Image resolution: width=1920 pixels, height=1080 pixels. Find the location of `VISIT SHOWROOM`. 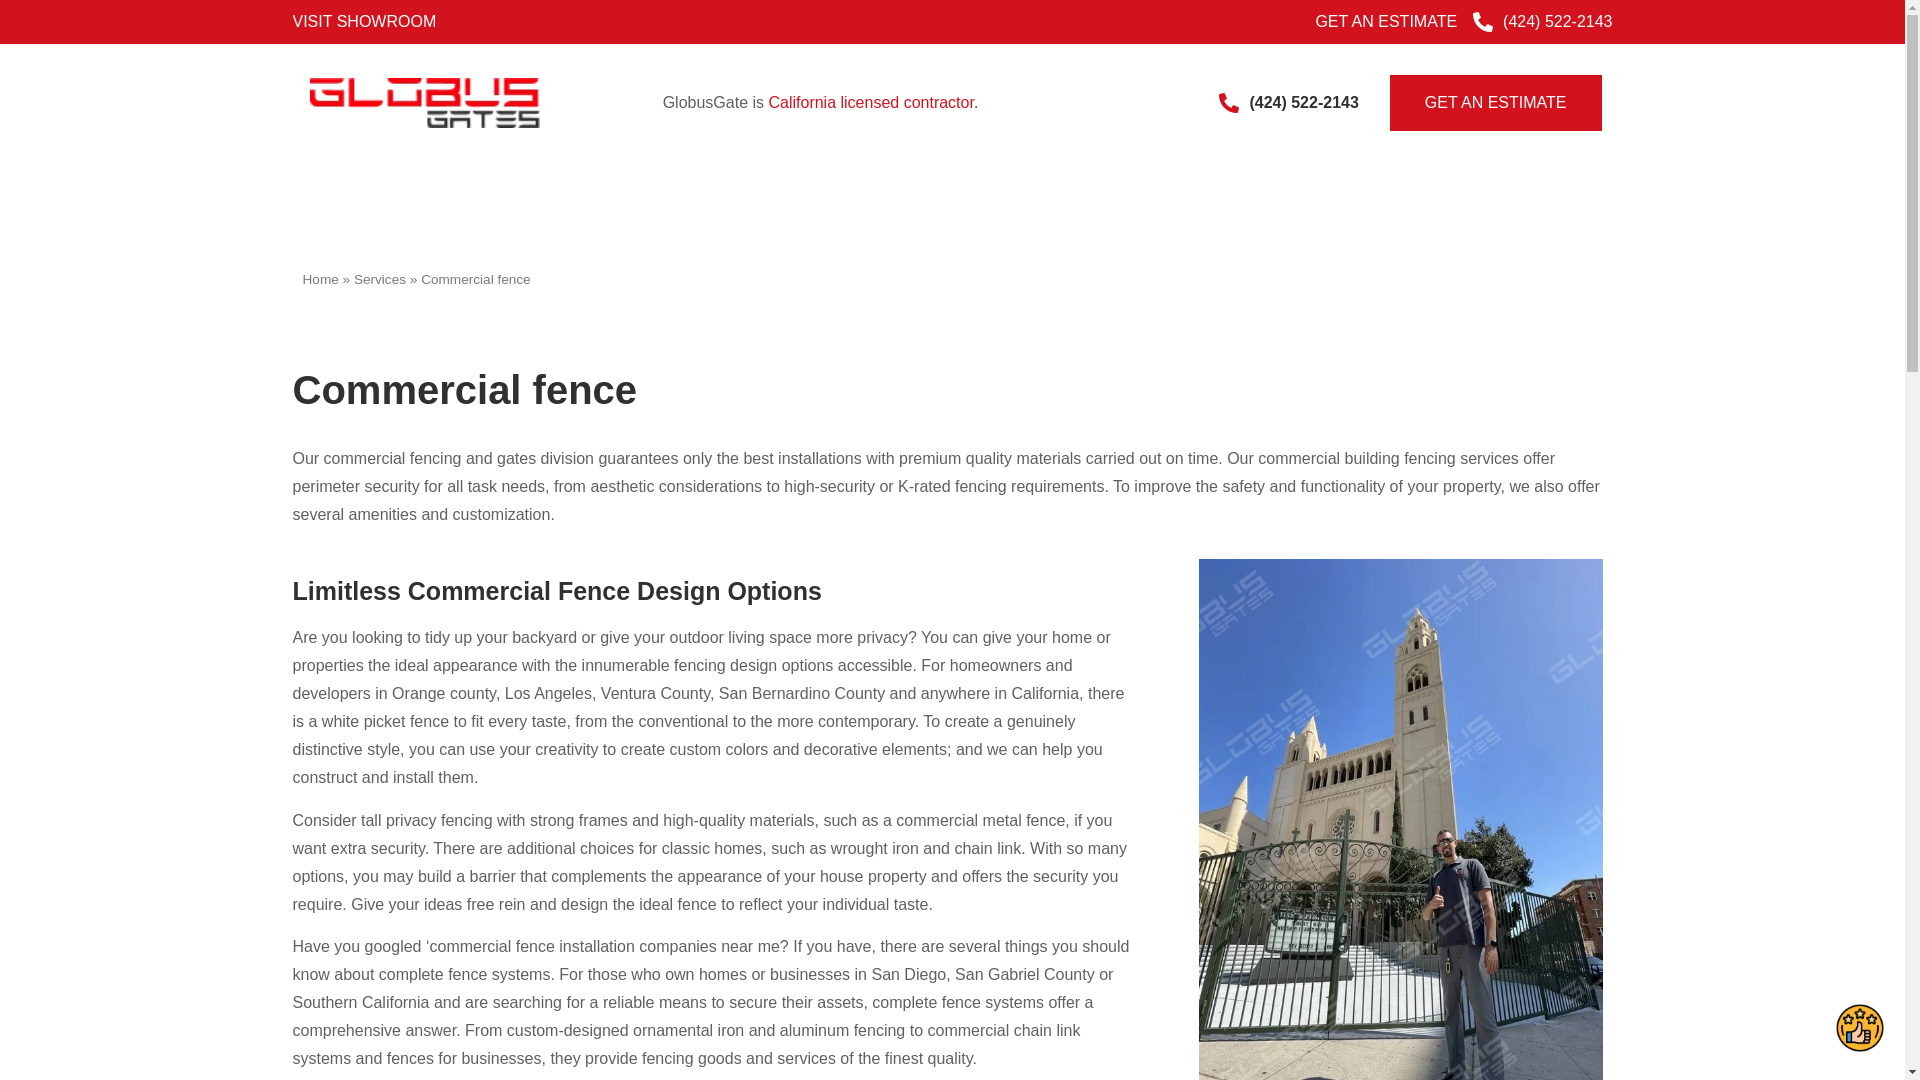

VISIT SHOWROOM is located at coordinates (363, 21).